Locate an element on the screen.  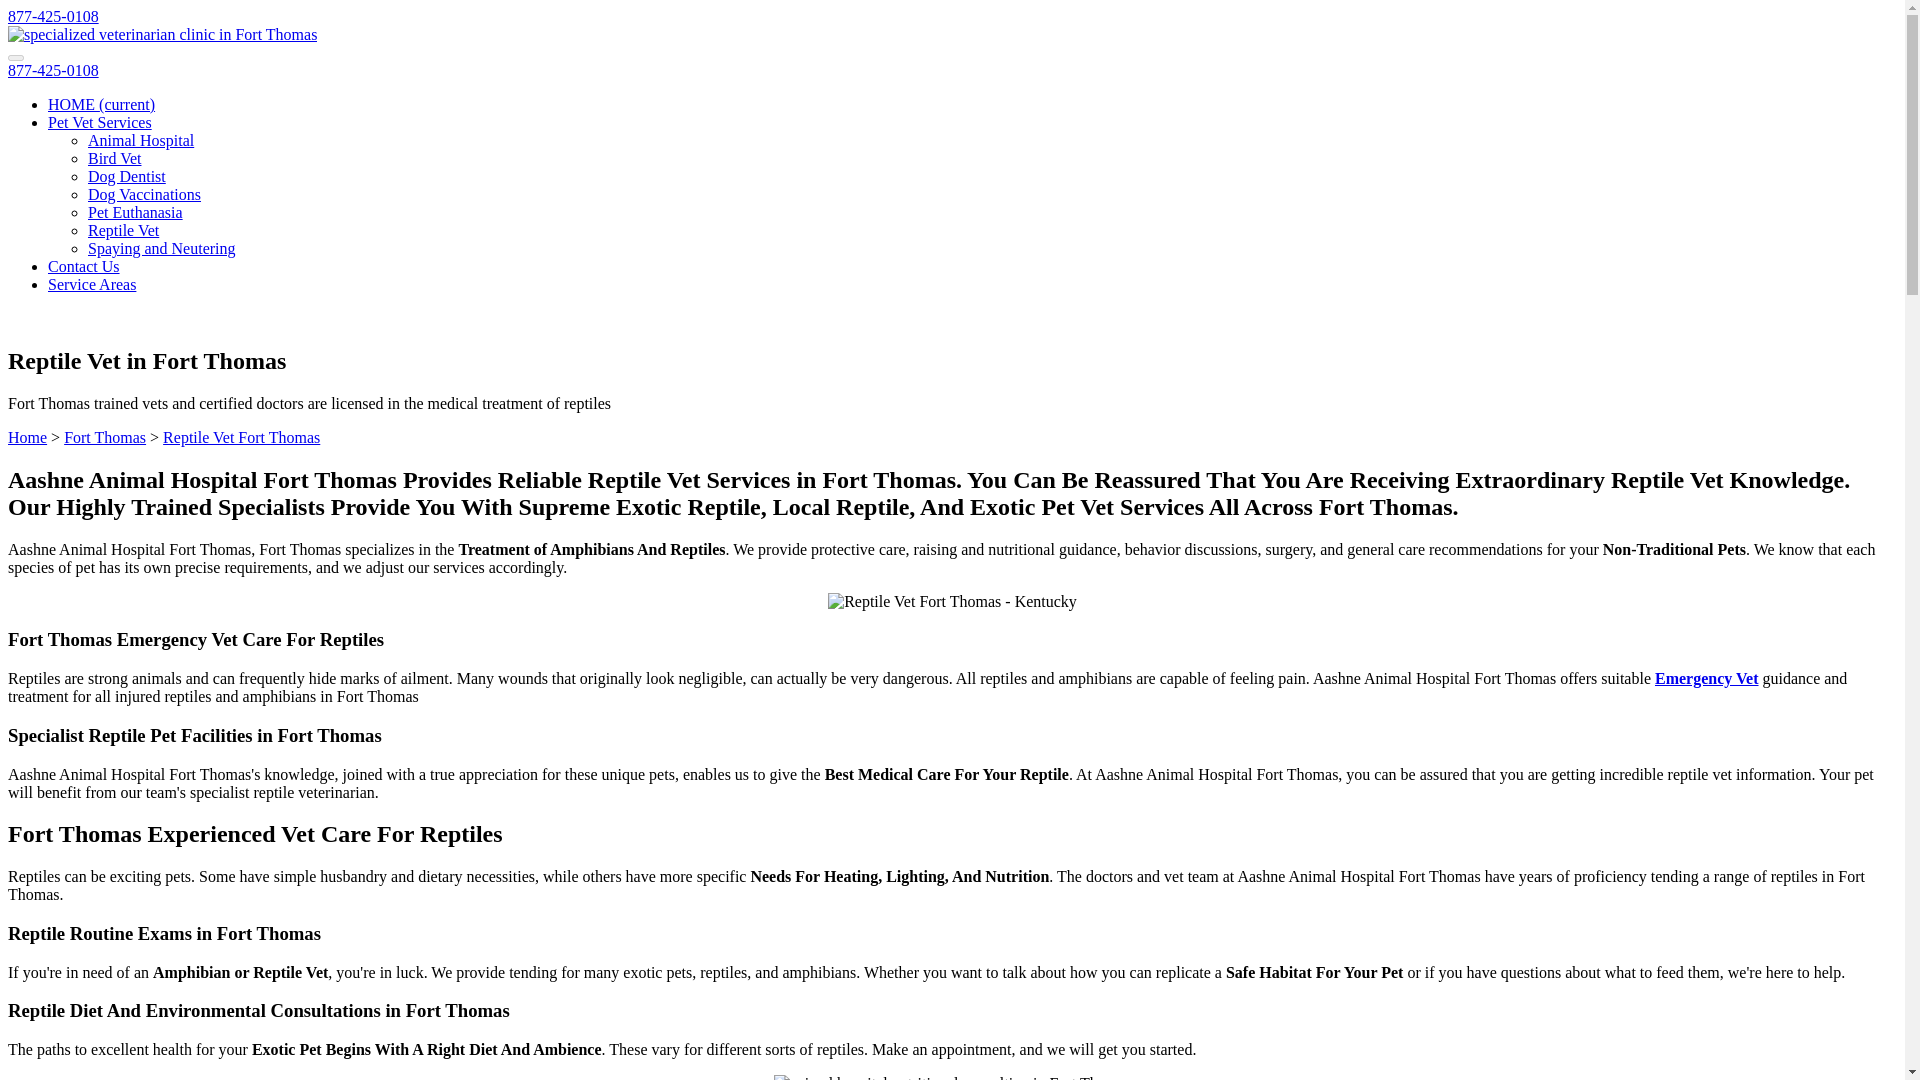
Make a Call! is located at coordinates (53, 70).